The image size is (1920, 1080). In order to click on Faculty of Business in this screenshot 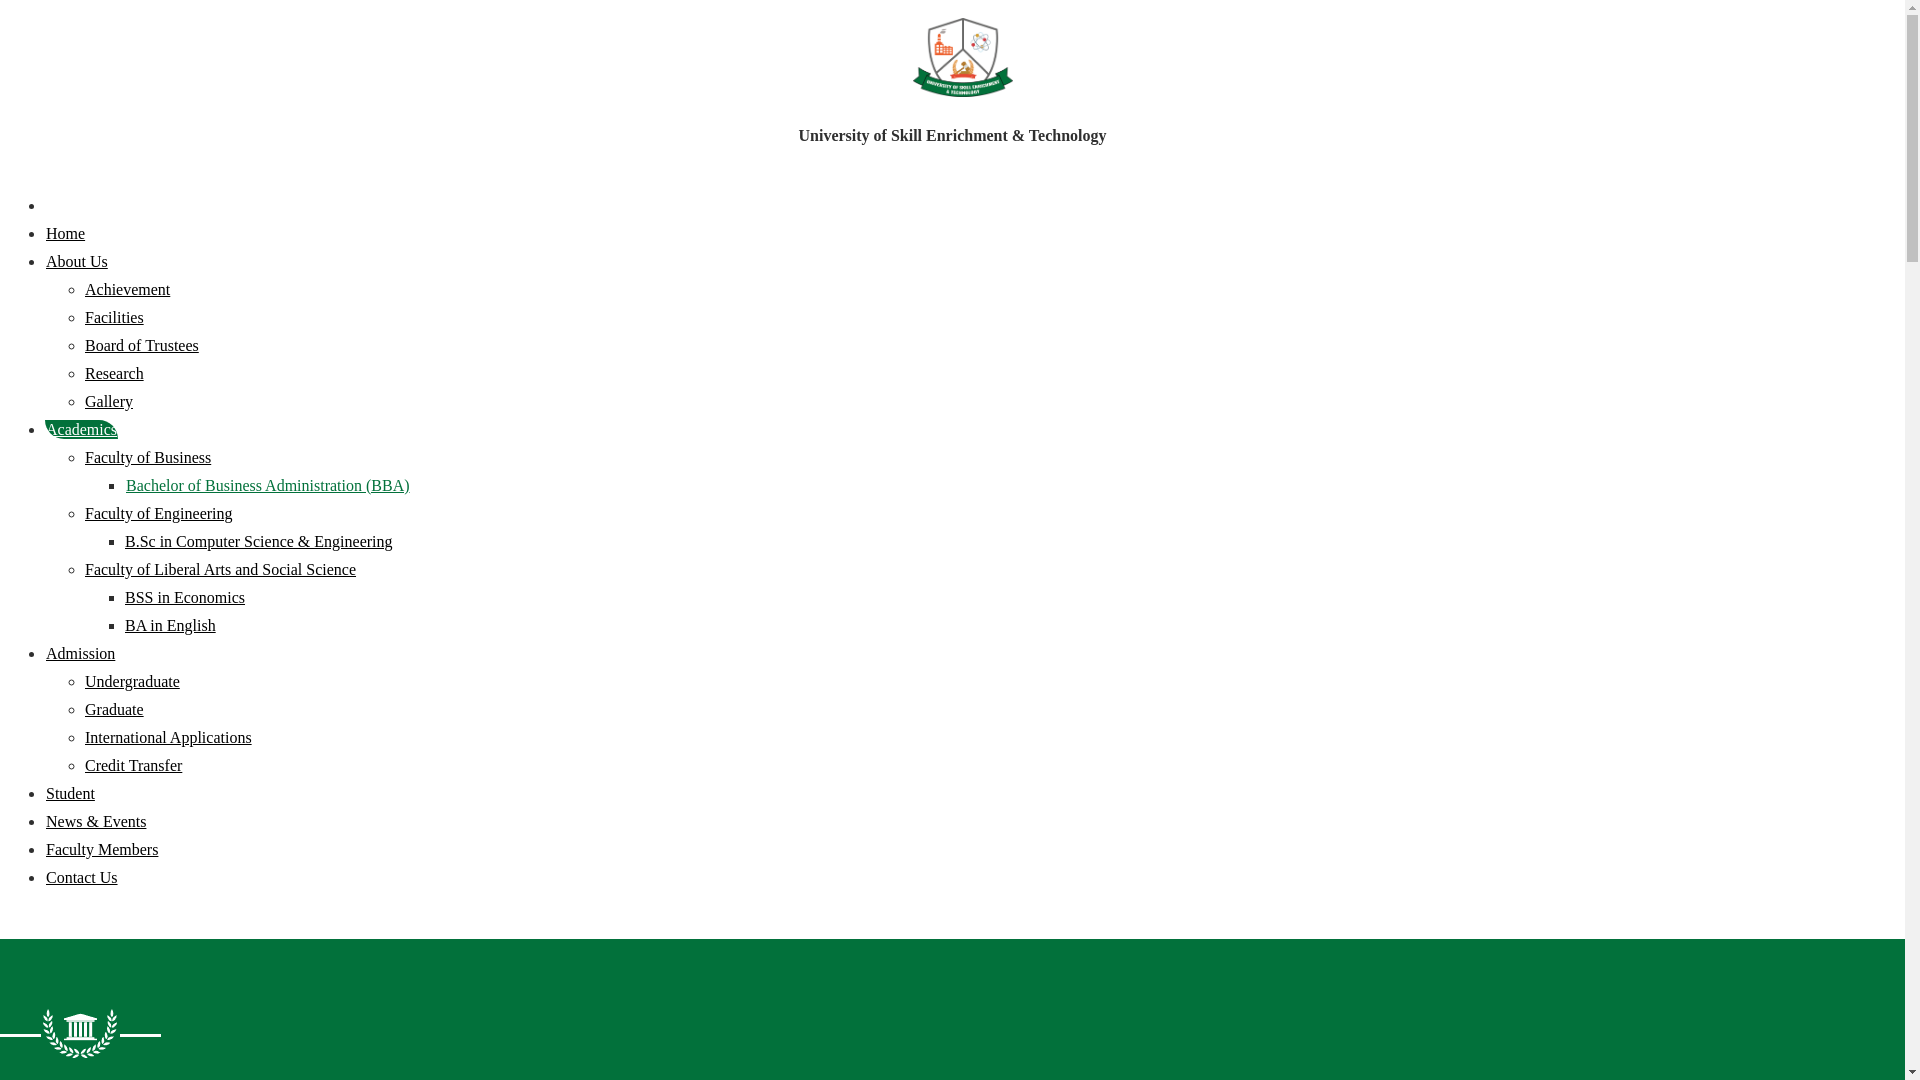, I will do `click(148, 458)`.